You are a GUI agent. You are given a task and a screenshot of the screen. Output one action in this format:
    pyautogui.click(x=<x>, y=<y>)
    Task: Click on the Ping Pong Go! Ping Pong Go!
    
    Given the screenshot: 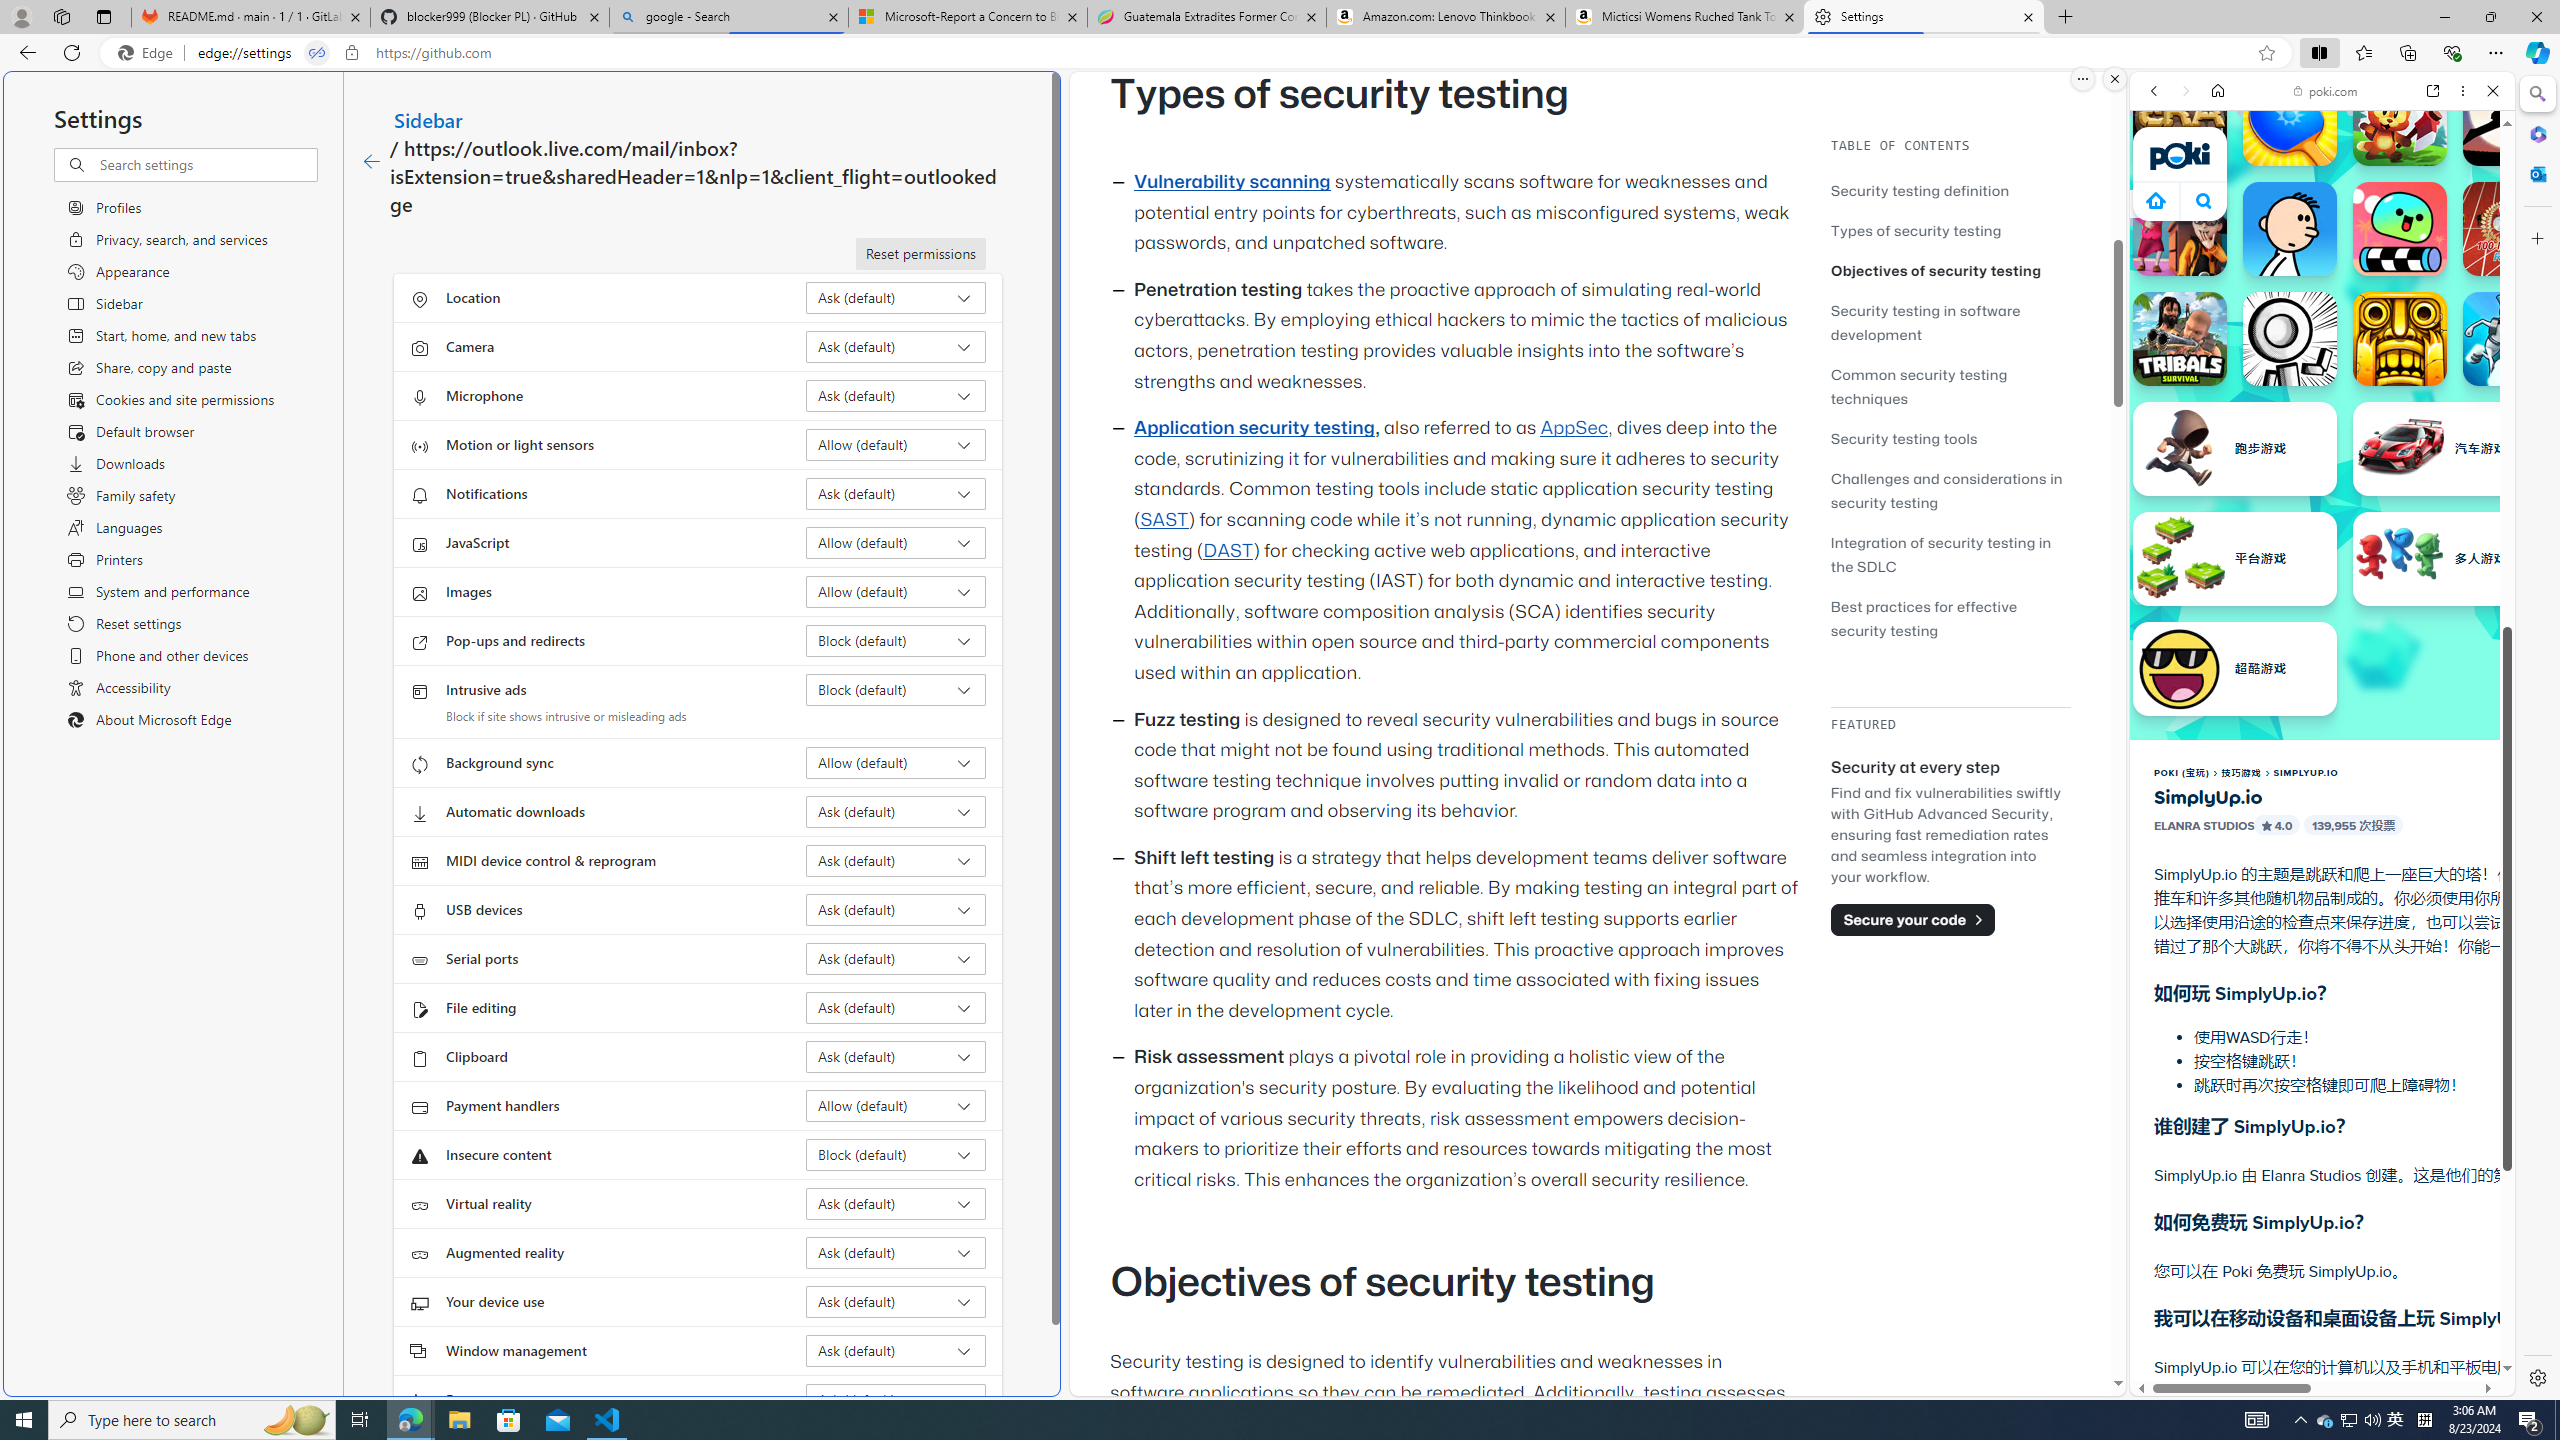 What is the action you would take?
    pyautogui.click(x=2290, y=118)
    